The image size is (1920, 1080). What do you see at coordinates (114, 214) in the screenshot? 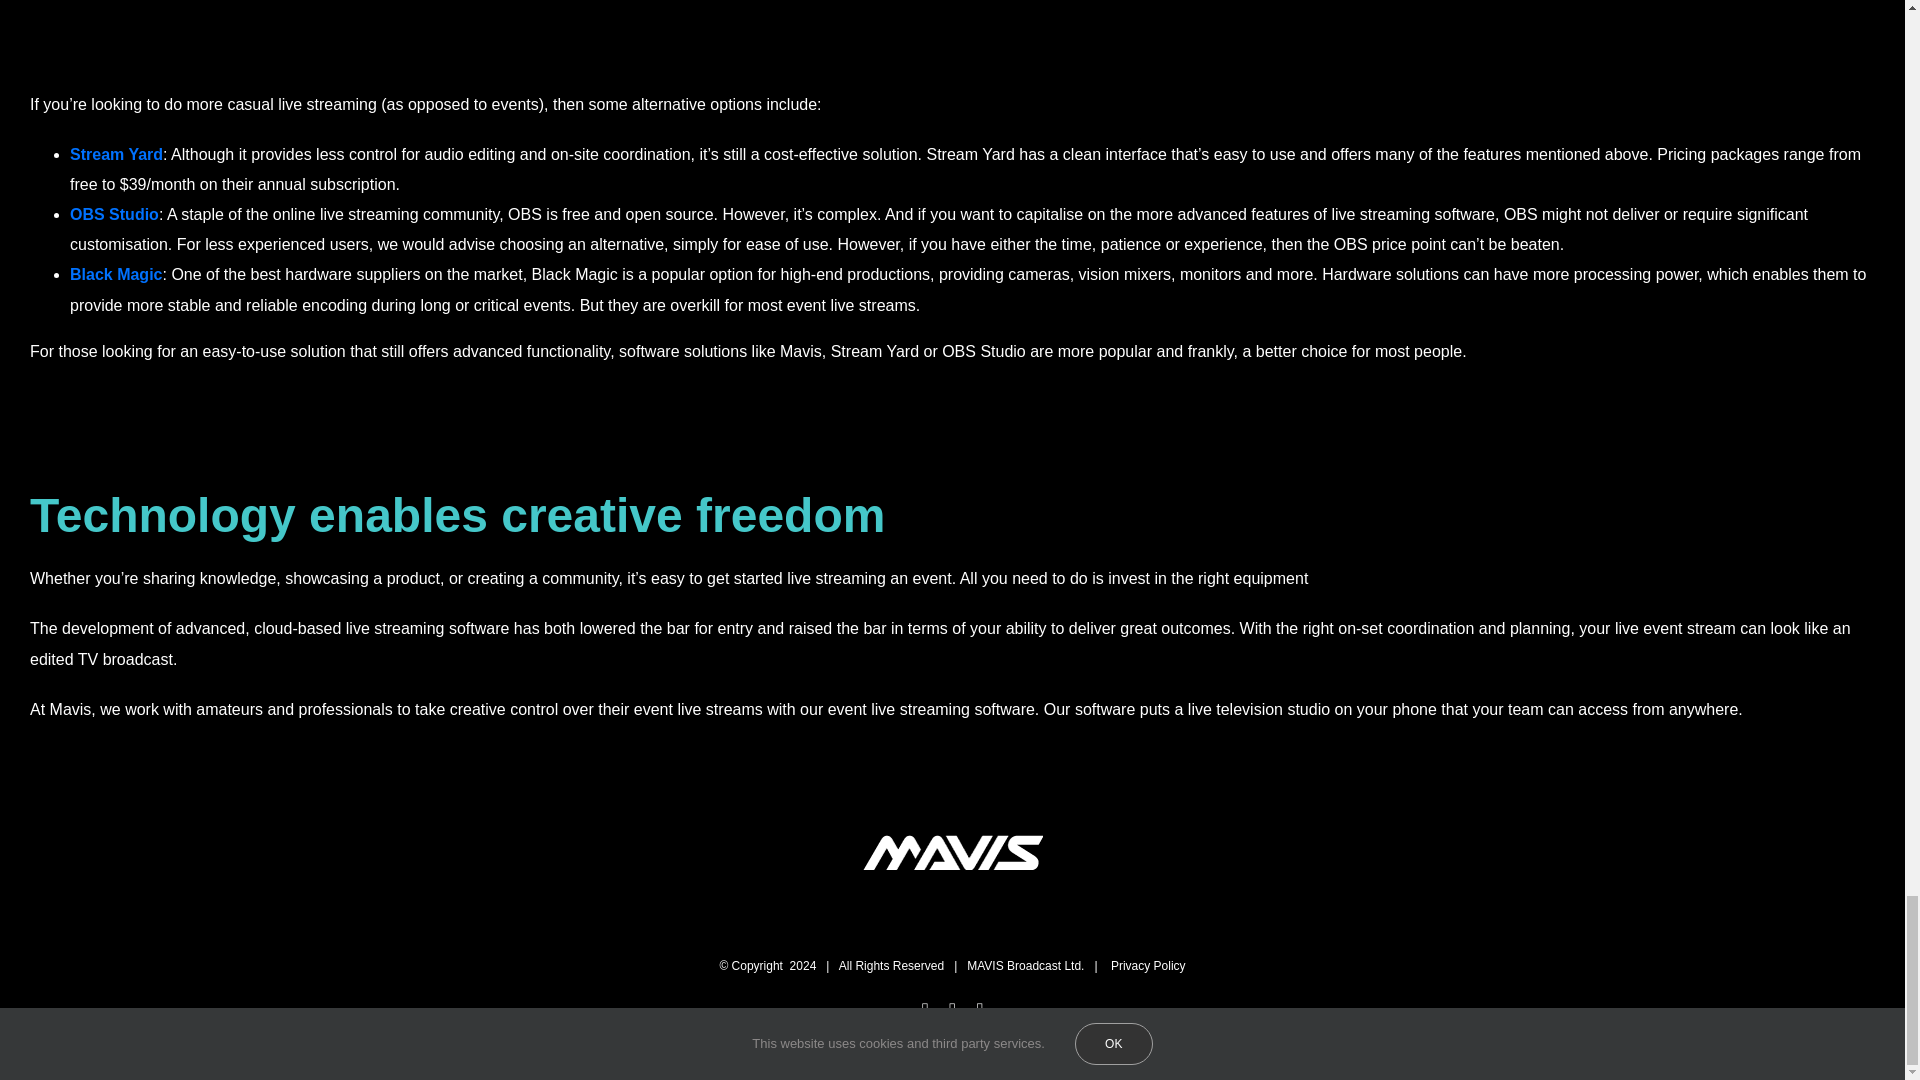
I see `OBS Studio` at bounding box center [114, 214].